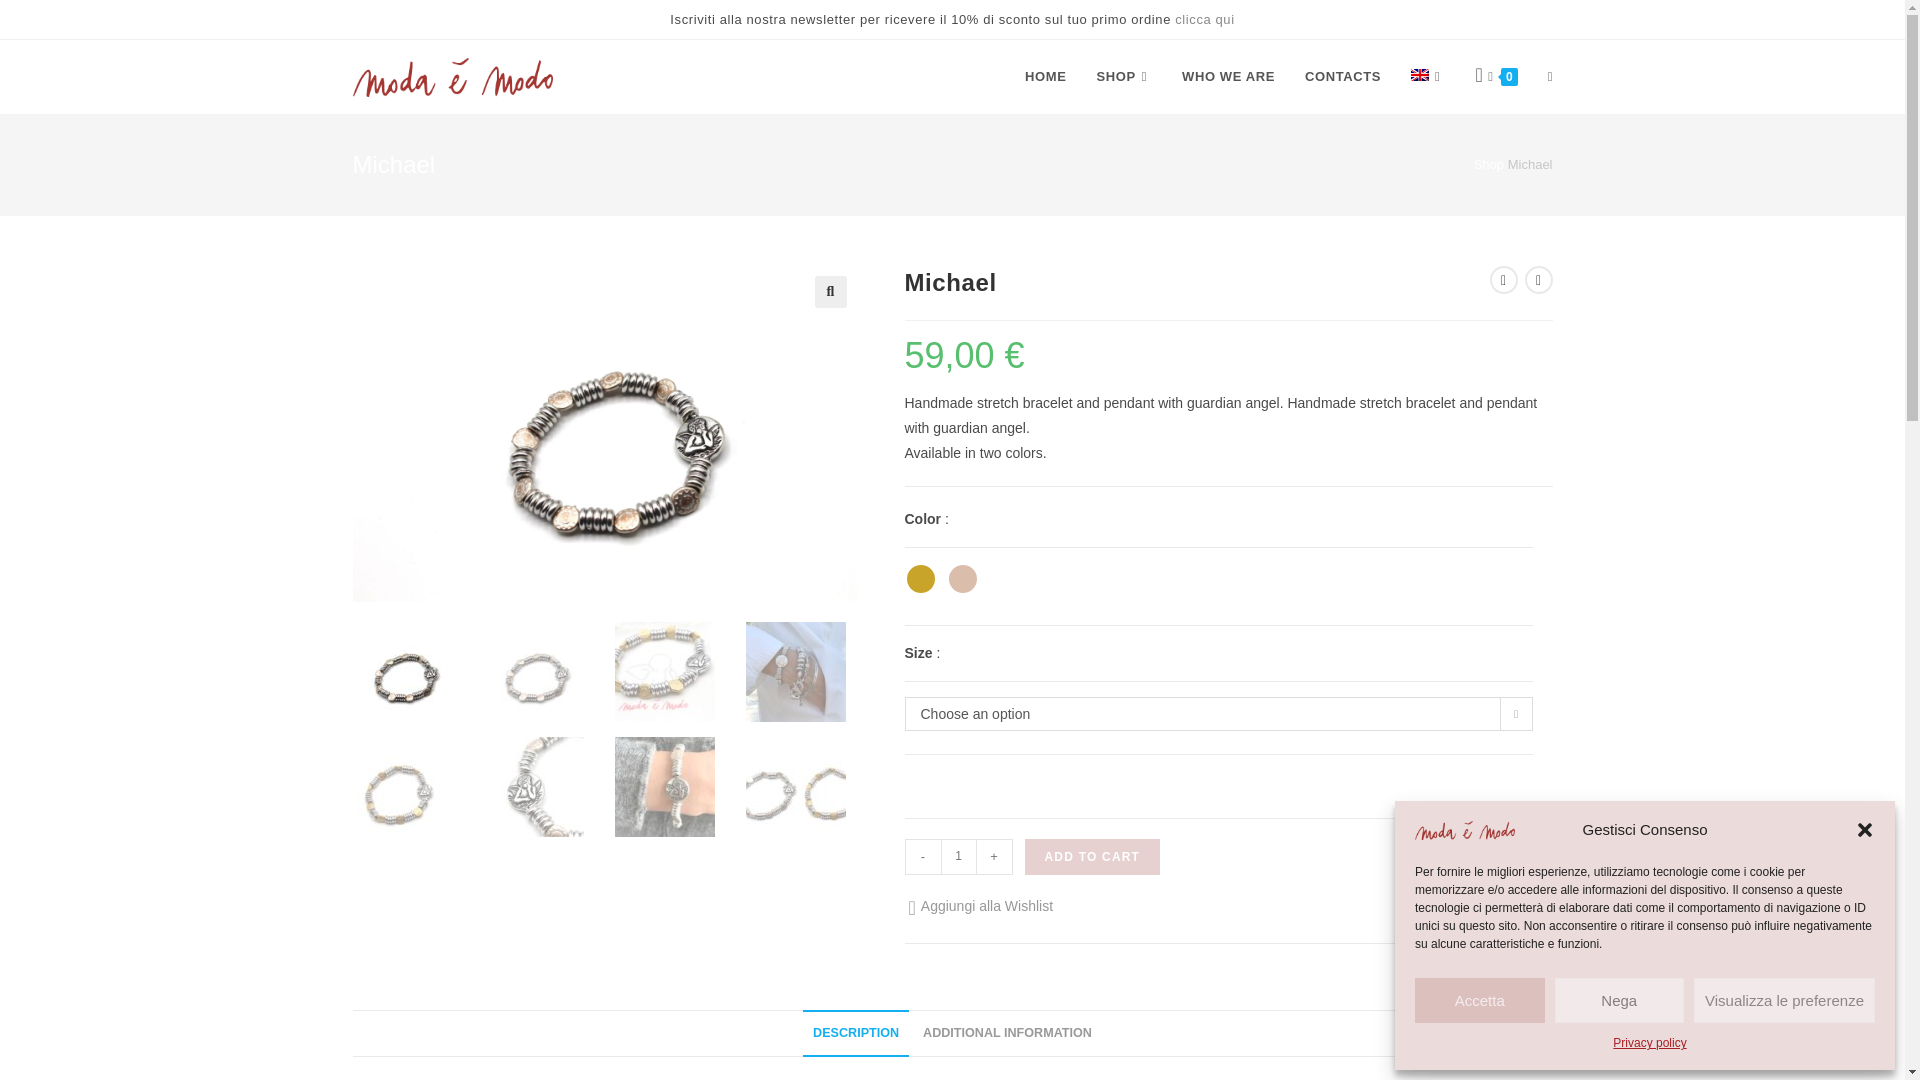 This screenshot has width=1920, height=1080. Describe the element at coordinates (1204, 19) in the screenshot. I see `clicca qui` at that location.